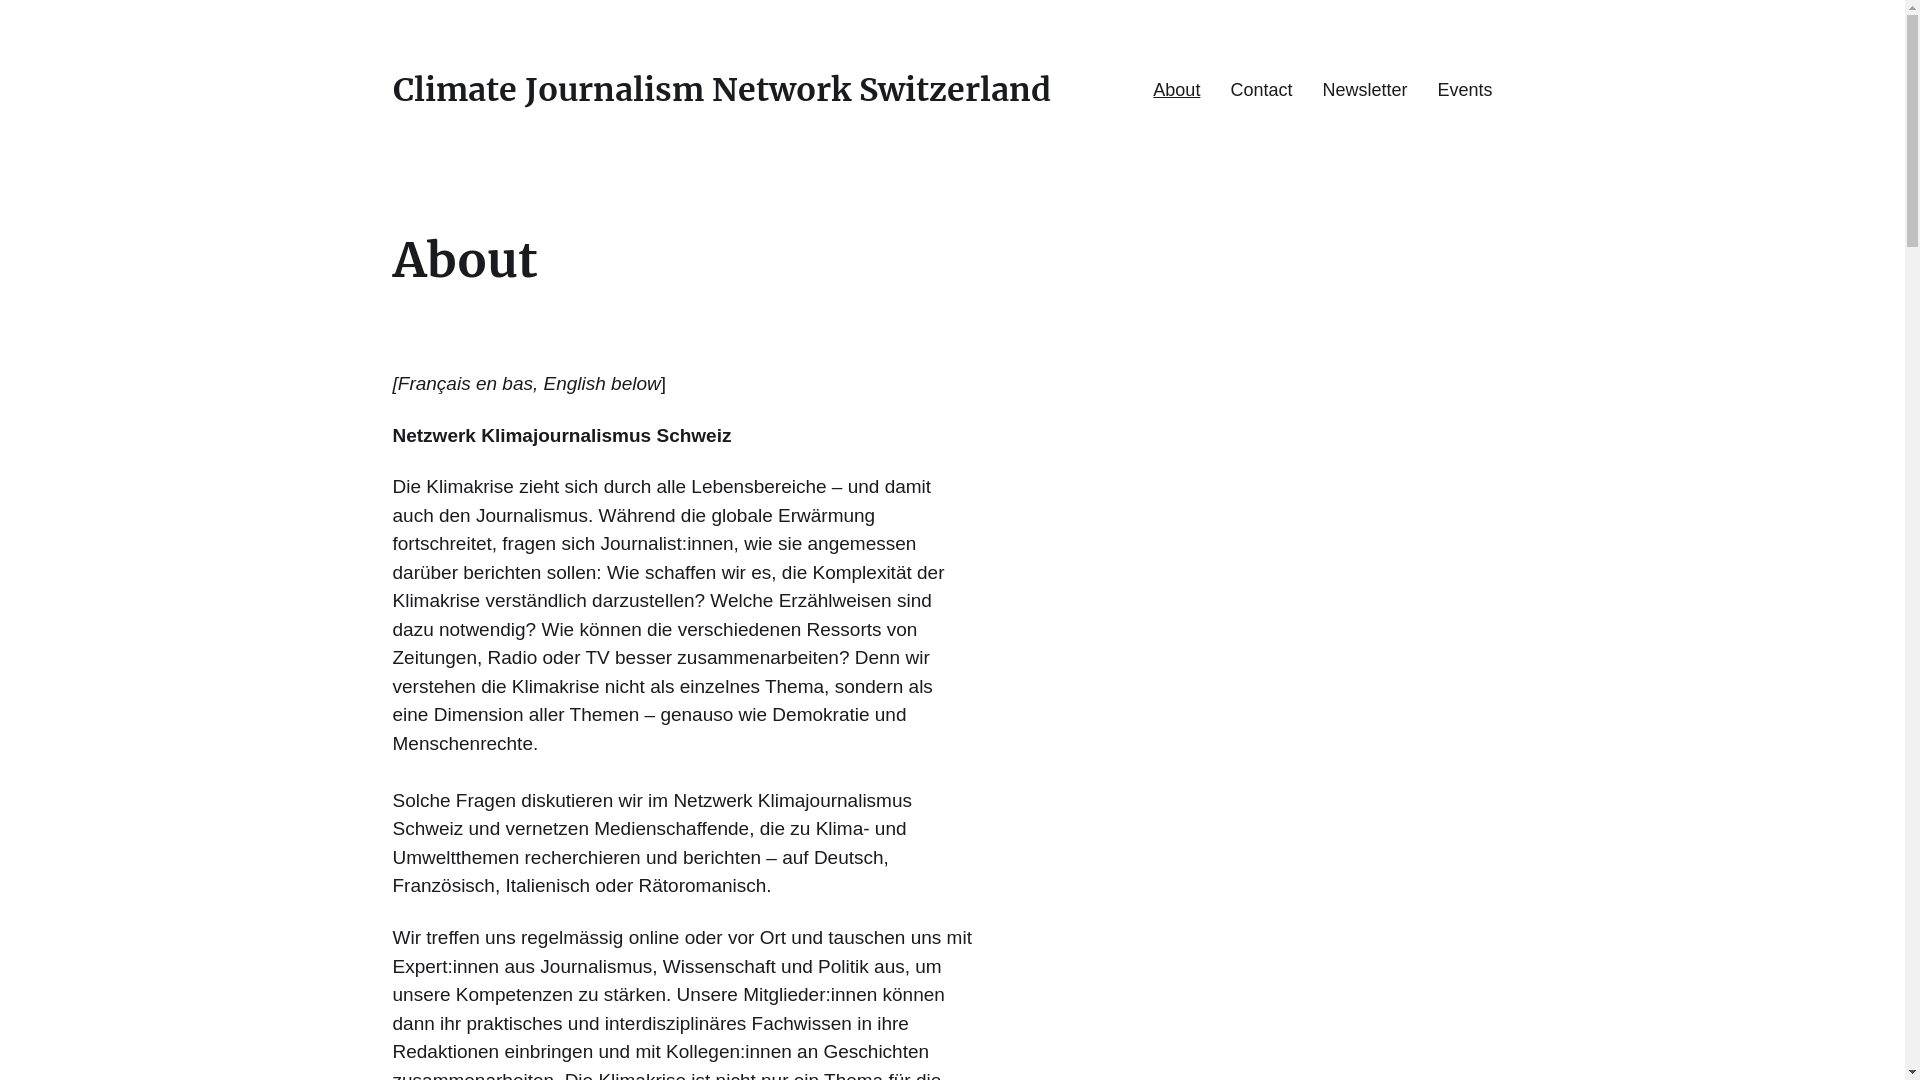 The width and height of the screenshot is (1920, 1080). What do you see at coordinates (1364, 90) in the screenshot?
I see `Newsletter` at bounding box center [1364, 90].